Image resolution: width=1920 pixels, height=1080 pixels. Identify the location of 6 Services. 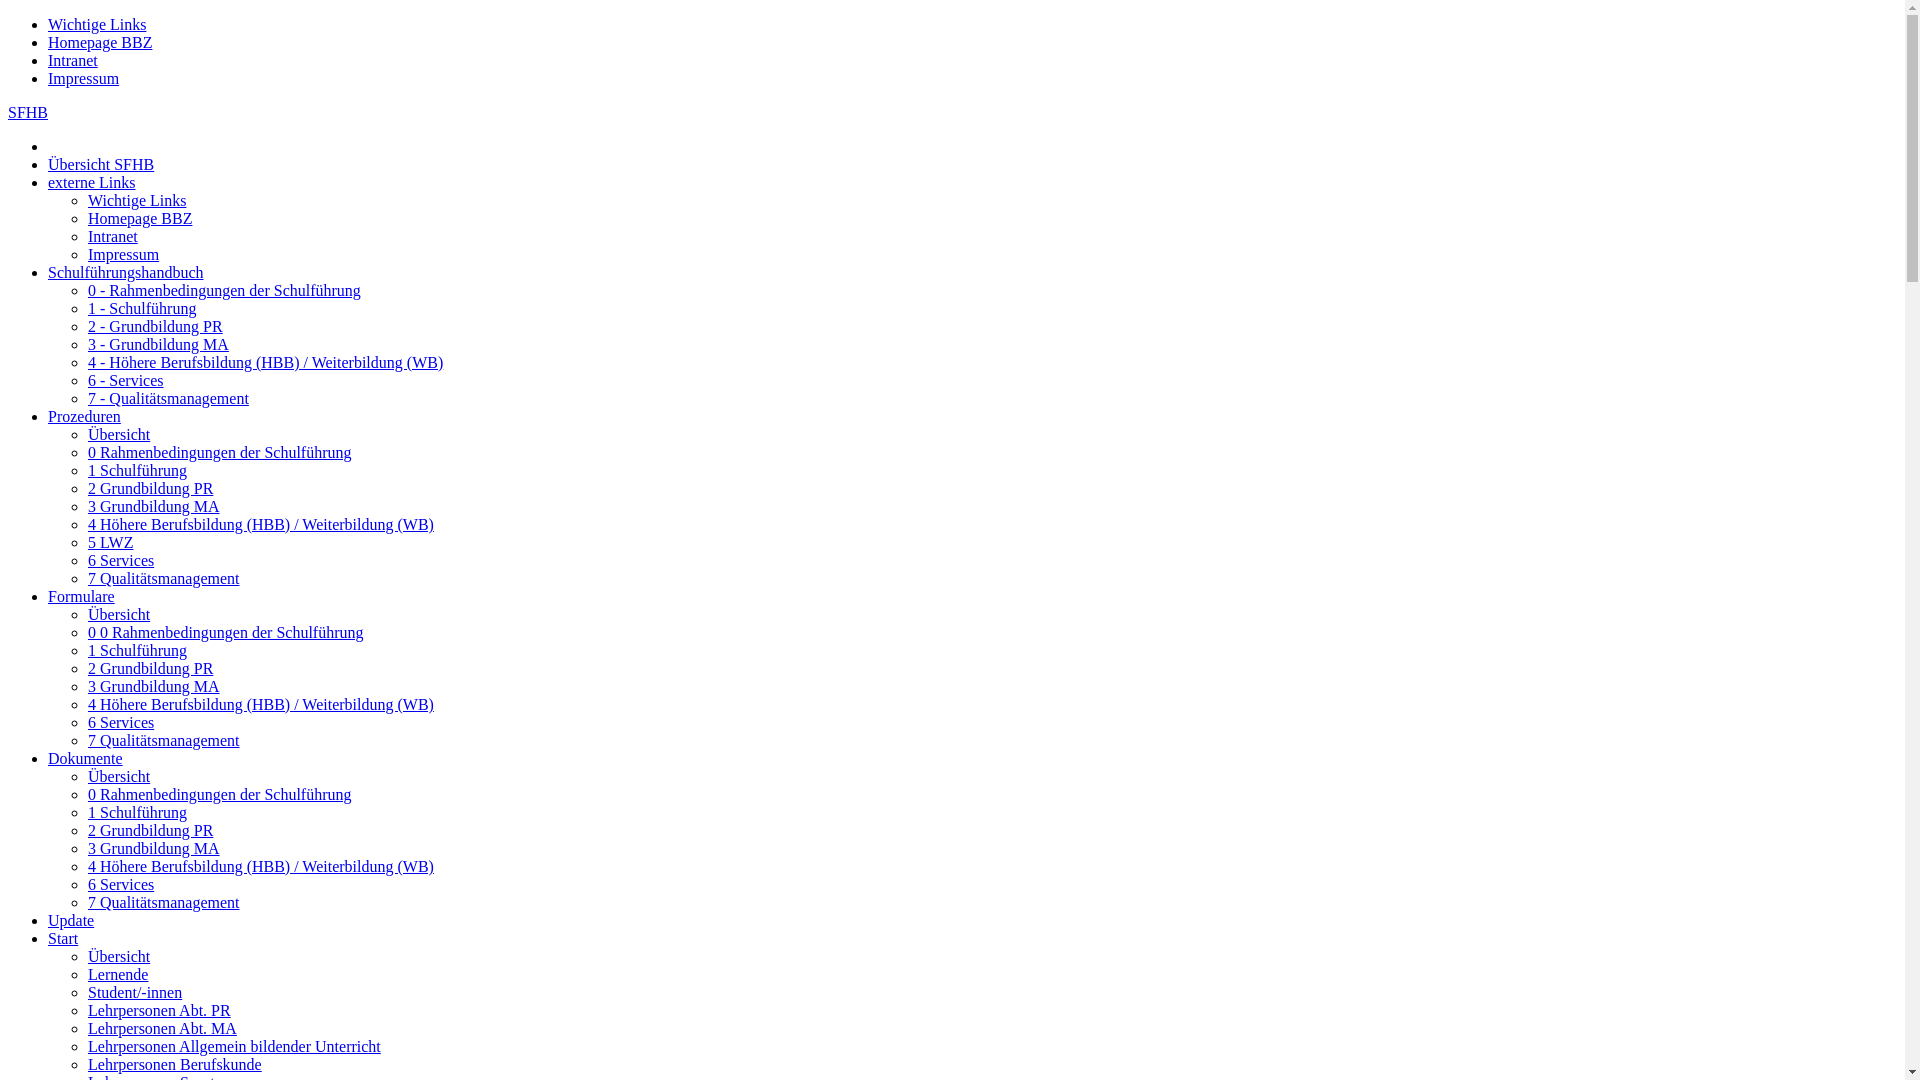
(121, 560).